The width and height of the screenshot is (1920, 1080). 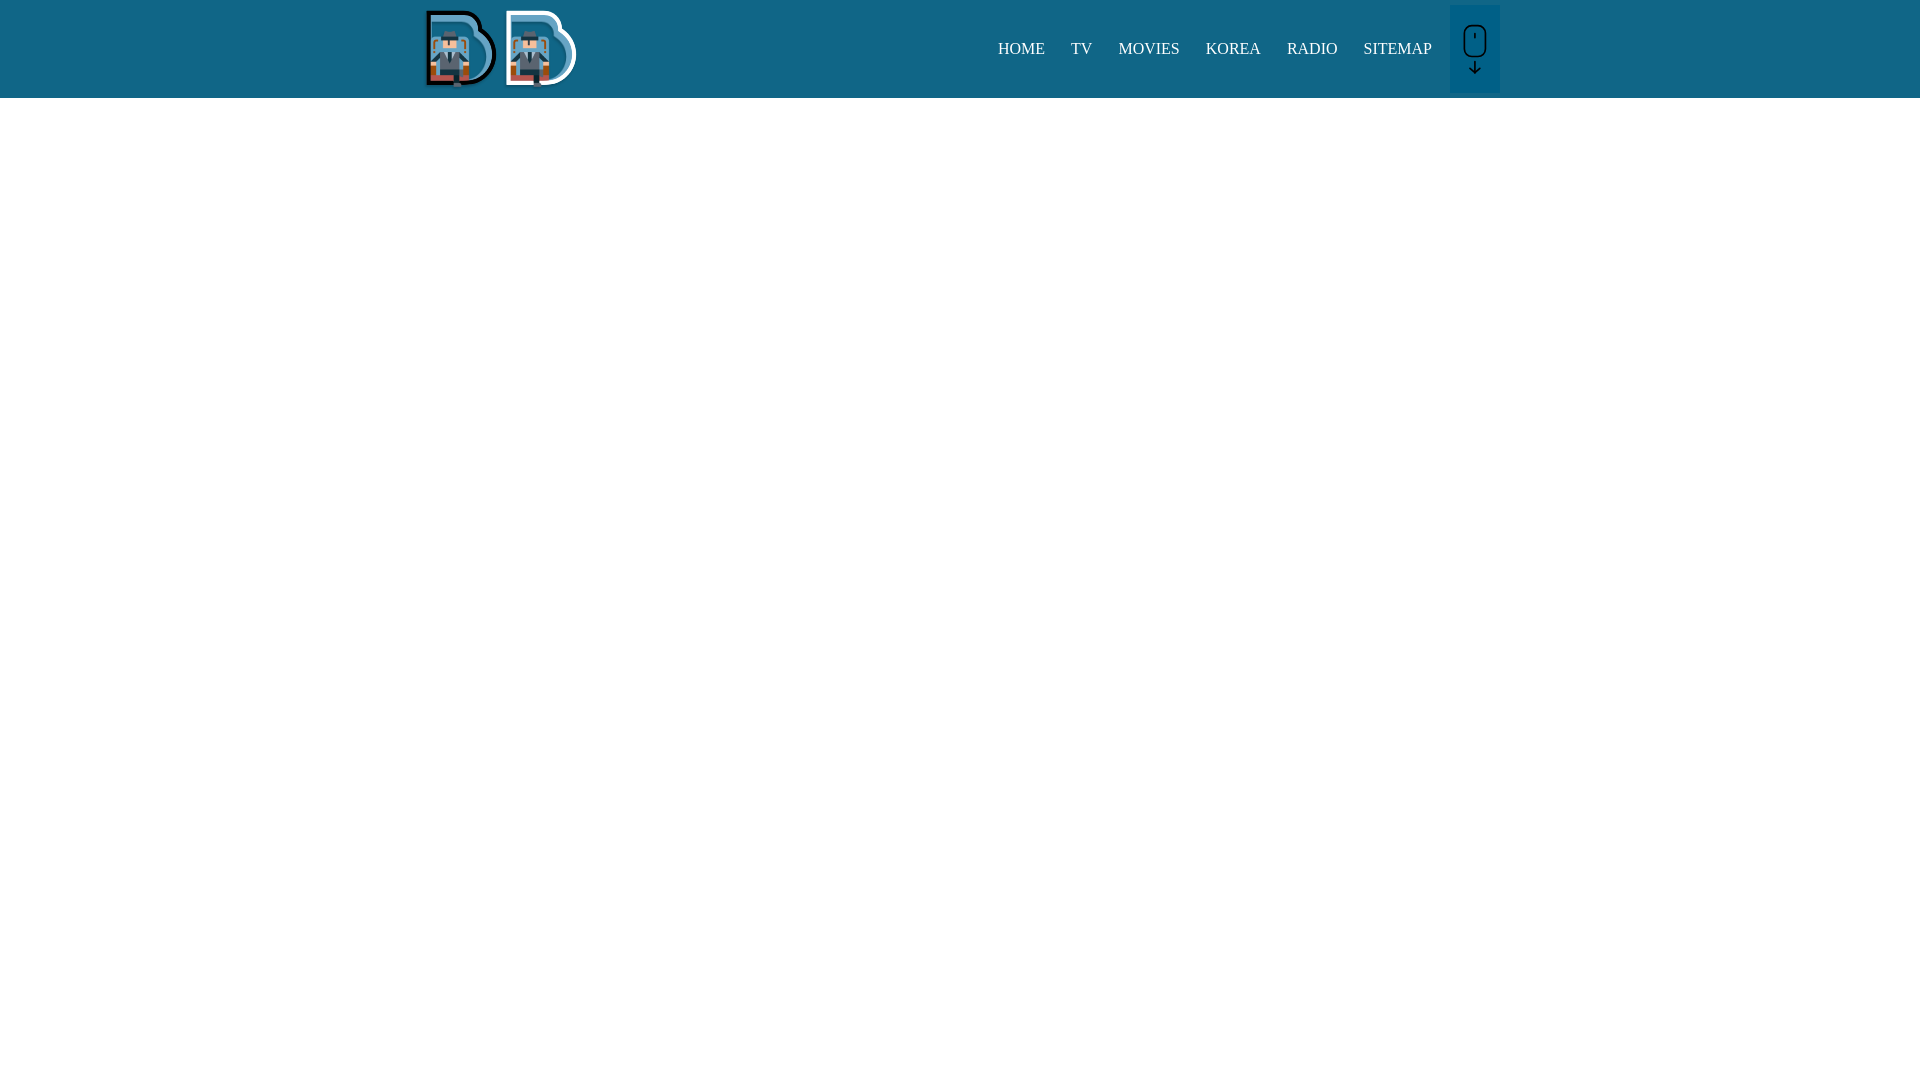 What do you see at coordinates (1081, 48) in the screenshot?
I see `MALAYSIA TV STREAMING` at bounding box center [1081, 48].